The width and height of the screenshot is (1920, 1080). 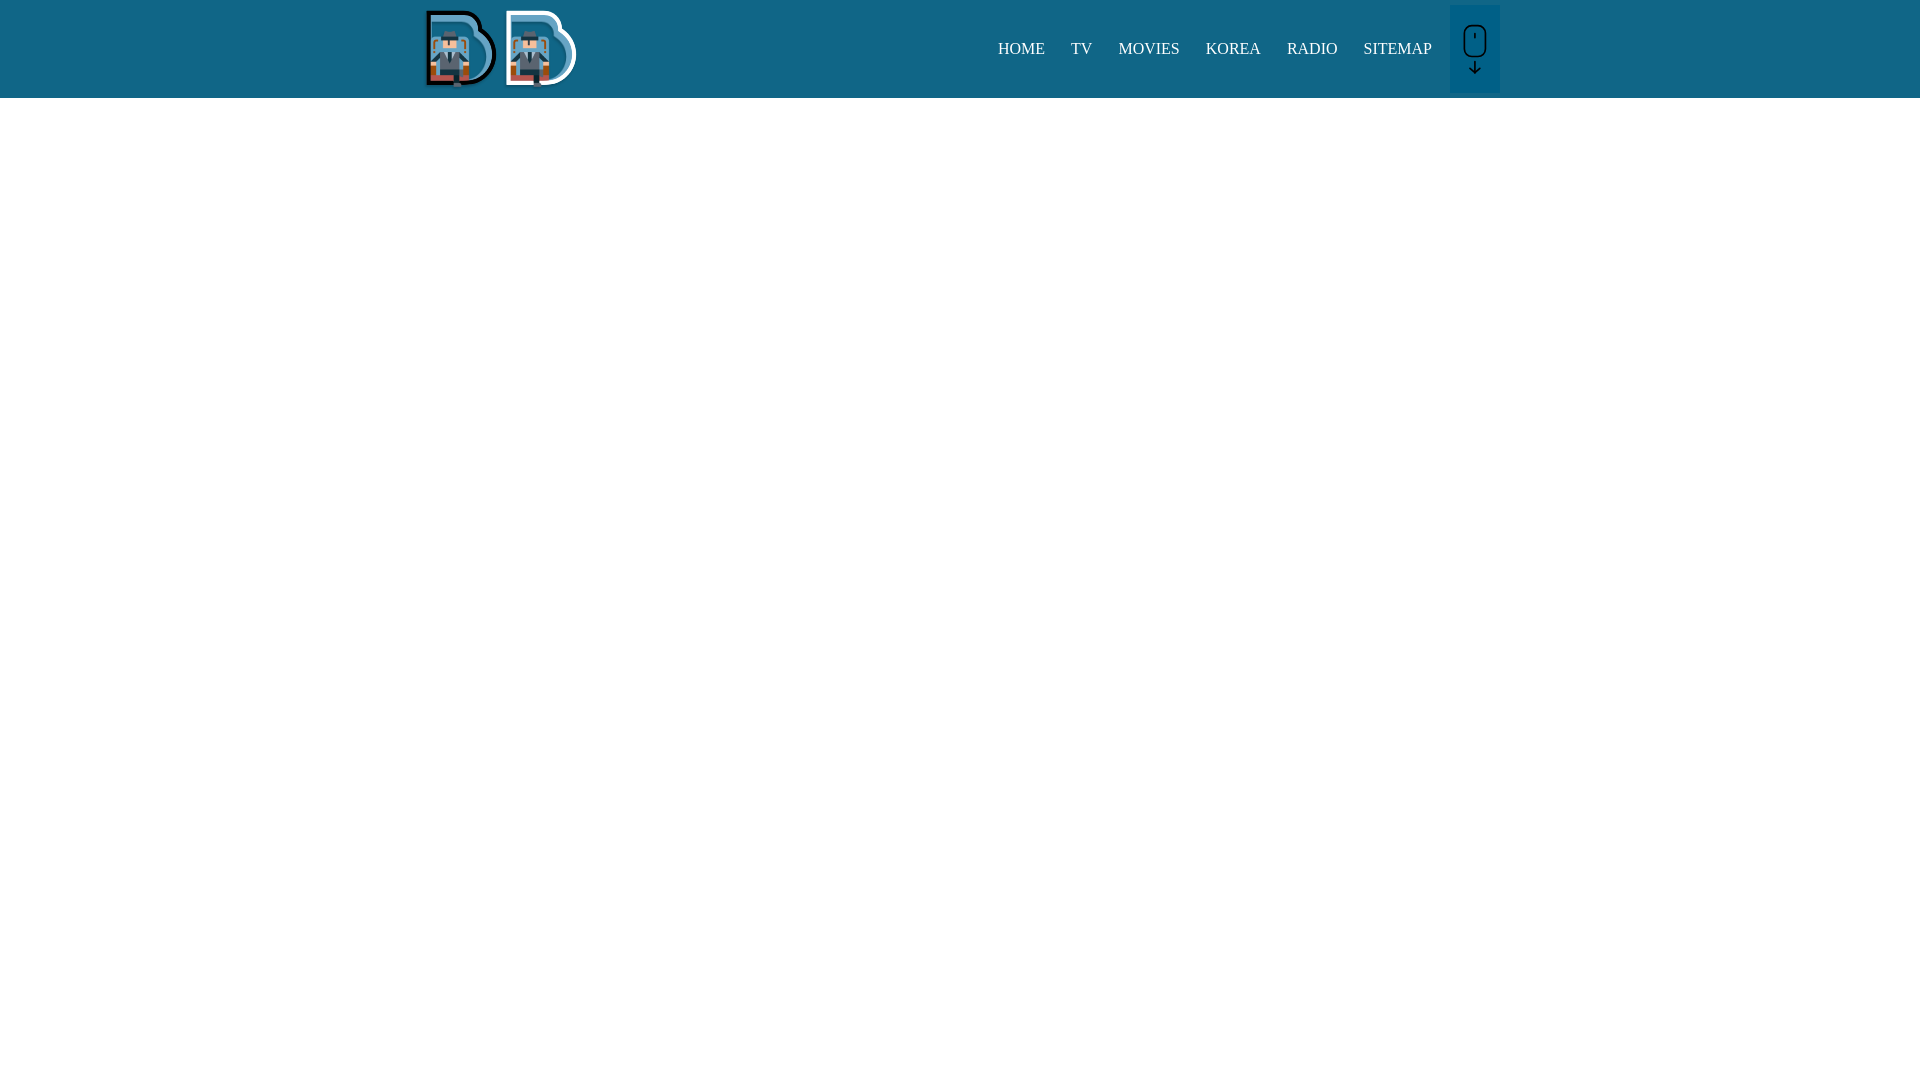 What do you see at coordinates (1081, 48) in the screenshot?
I see `MALAYSIA TV STREAMING` at bounding box center [1081, 48].